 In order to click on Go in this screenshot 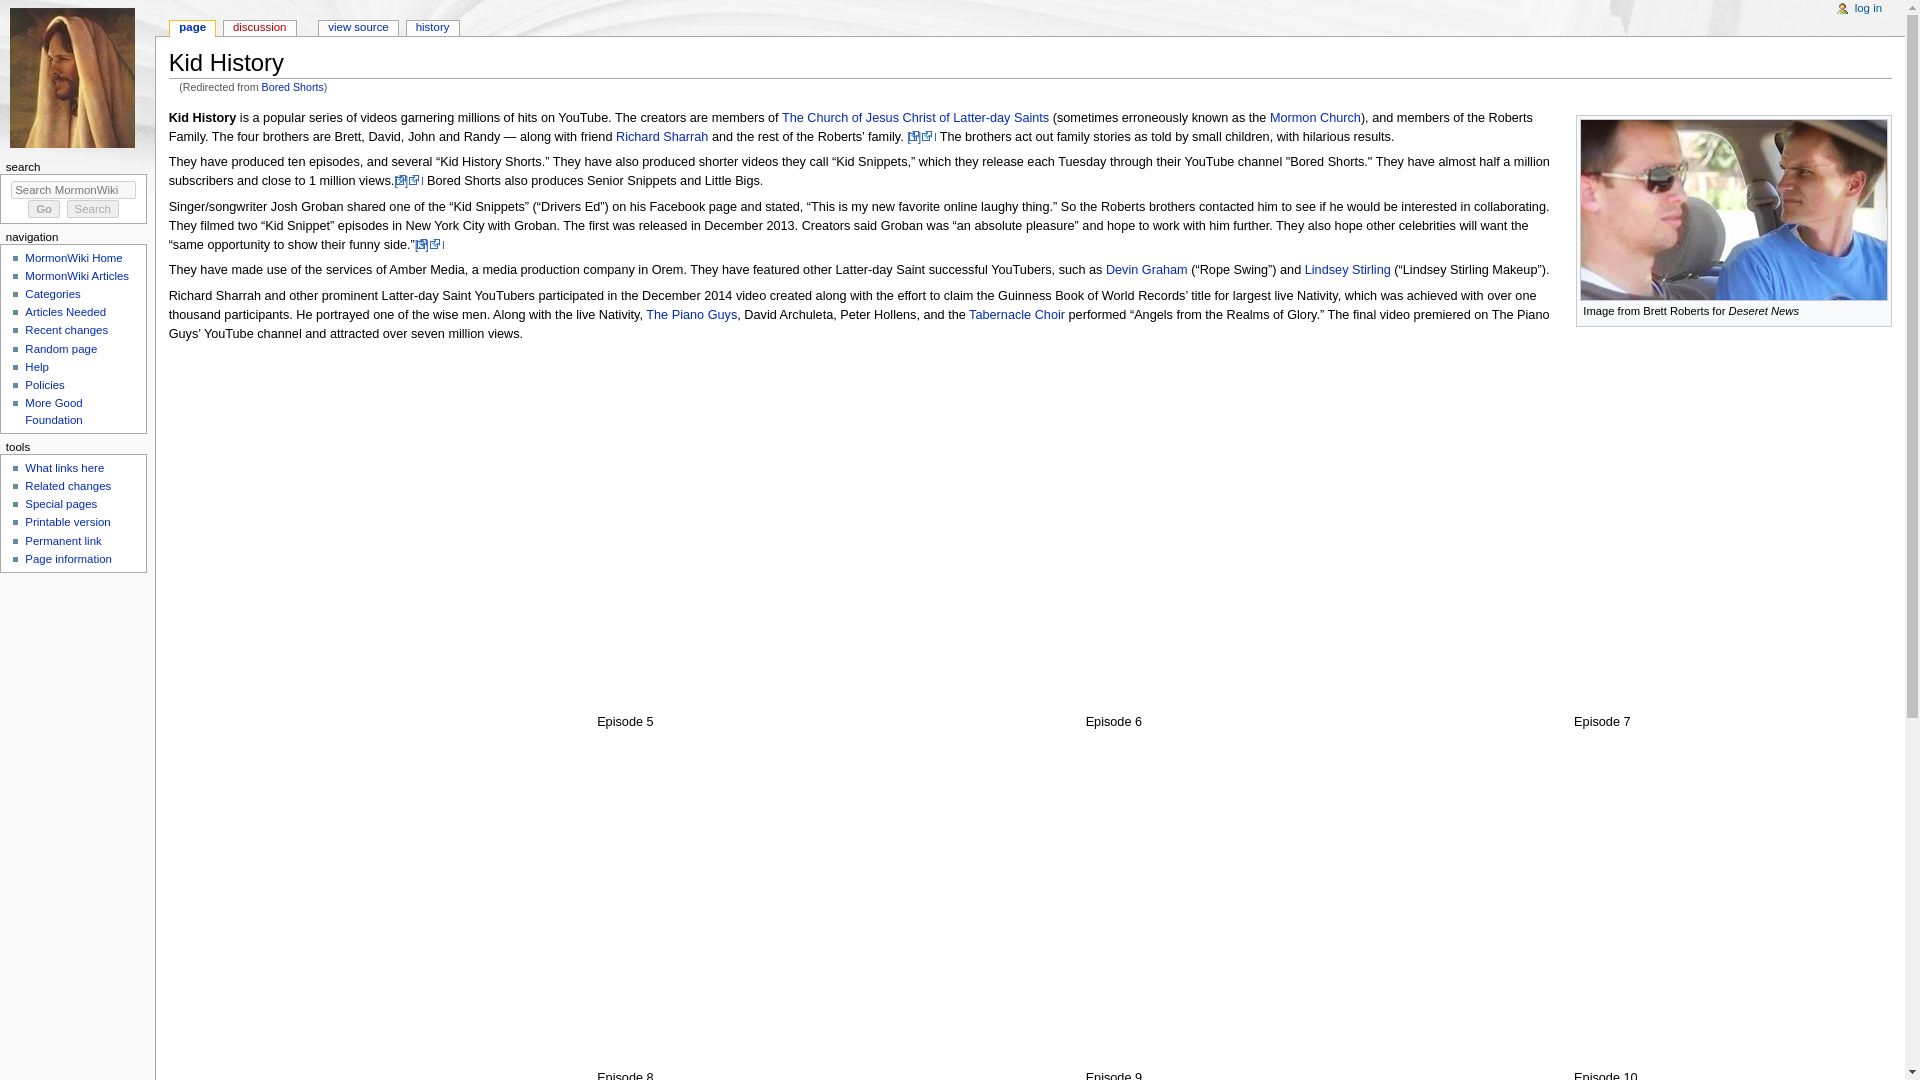, I will do `click(44, 208)`.